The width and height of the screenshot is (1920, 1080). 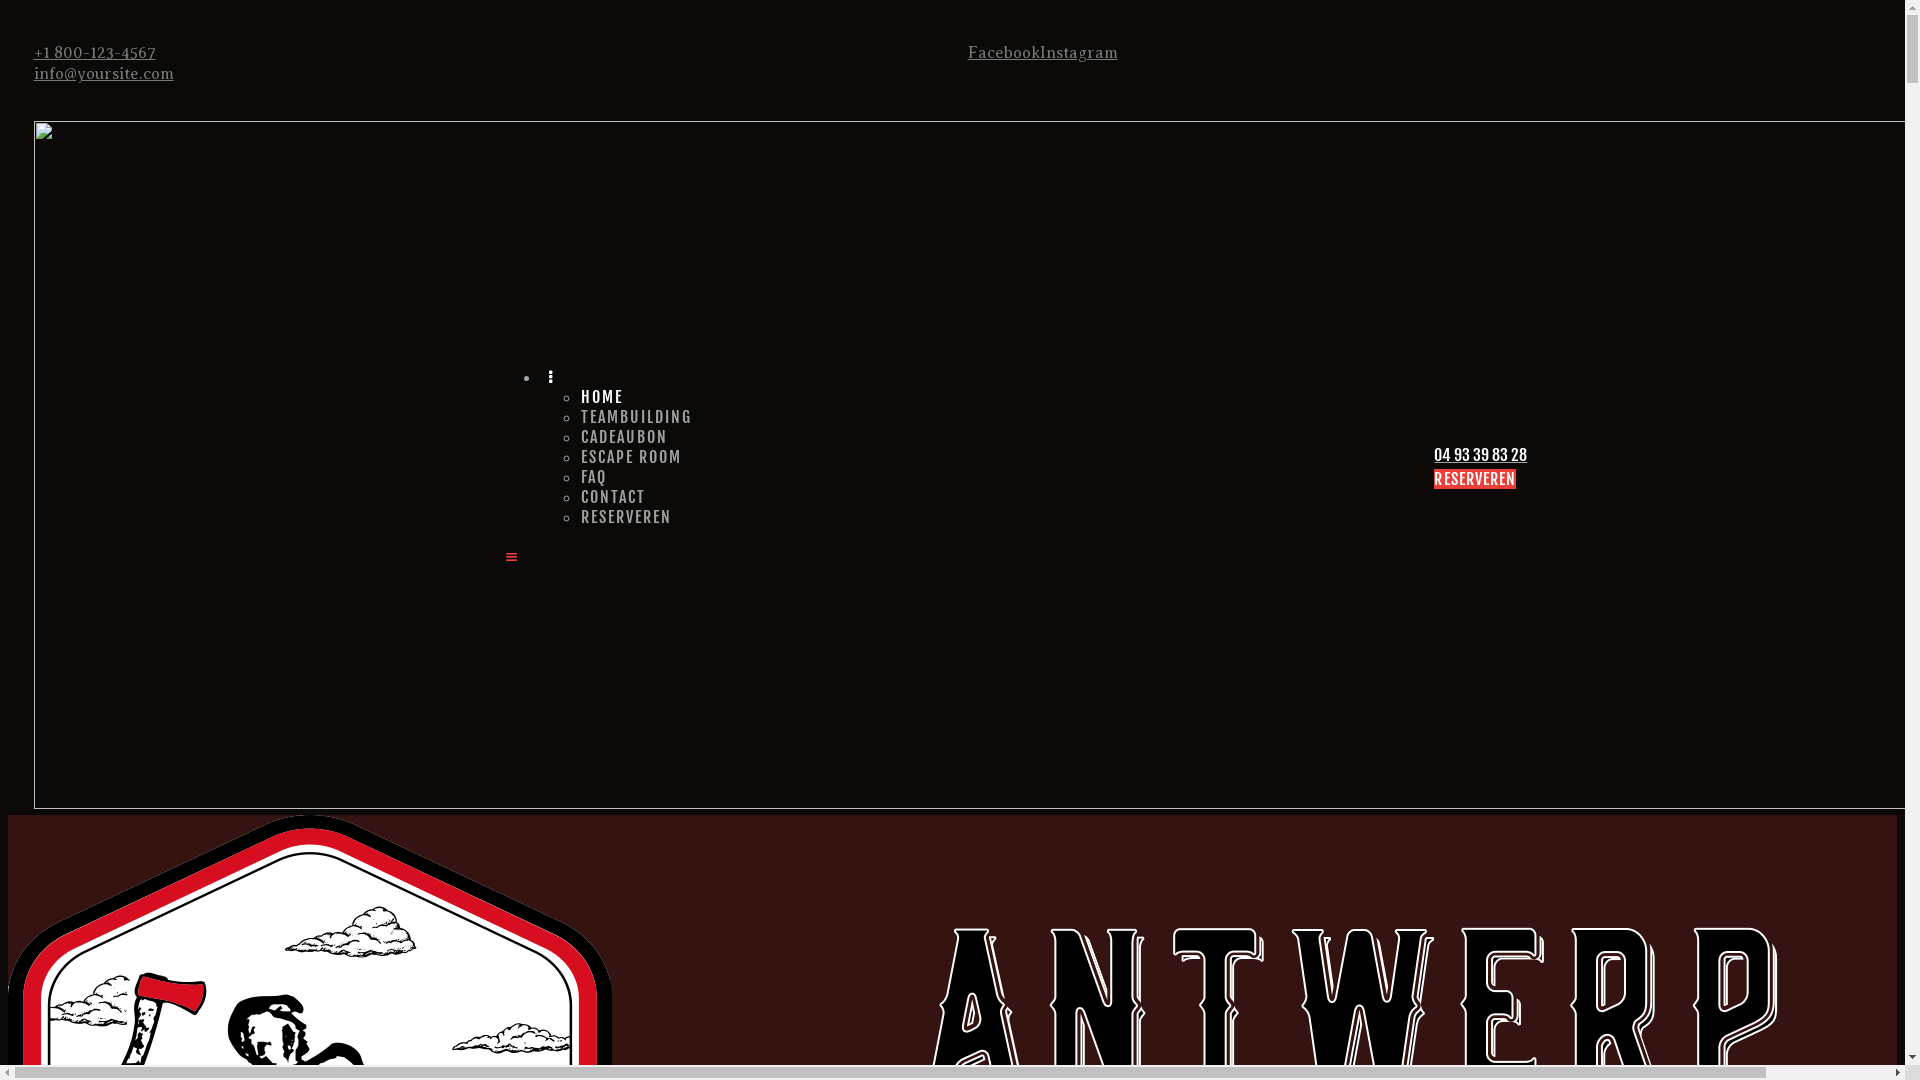 I want to click on +1 800-123-4567, so click(x=95, y=53).